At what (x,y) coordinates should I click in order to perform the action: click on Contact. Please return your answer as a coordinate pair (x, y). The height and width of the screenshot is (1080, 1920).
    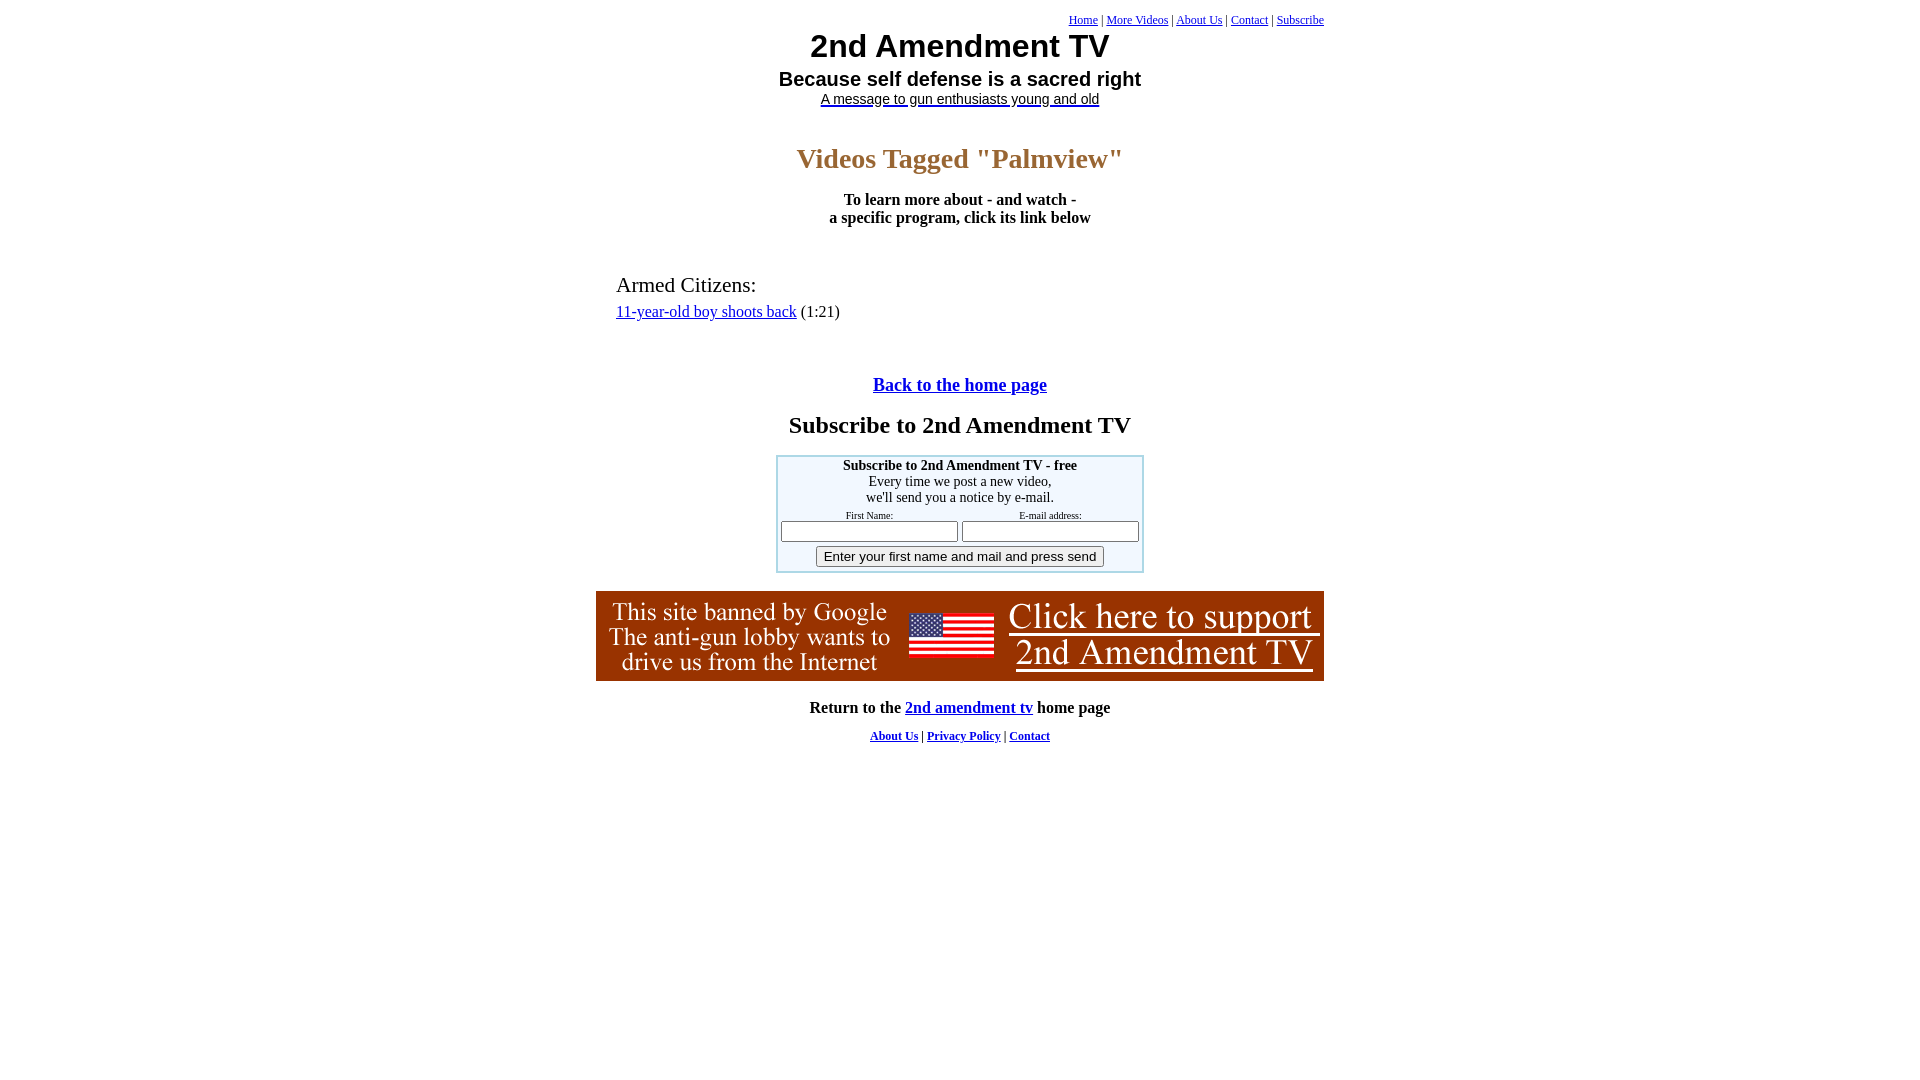
    Looking at the image, I should click on (1030, 736).